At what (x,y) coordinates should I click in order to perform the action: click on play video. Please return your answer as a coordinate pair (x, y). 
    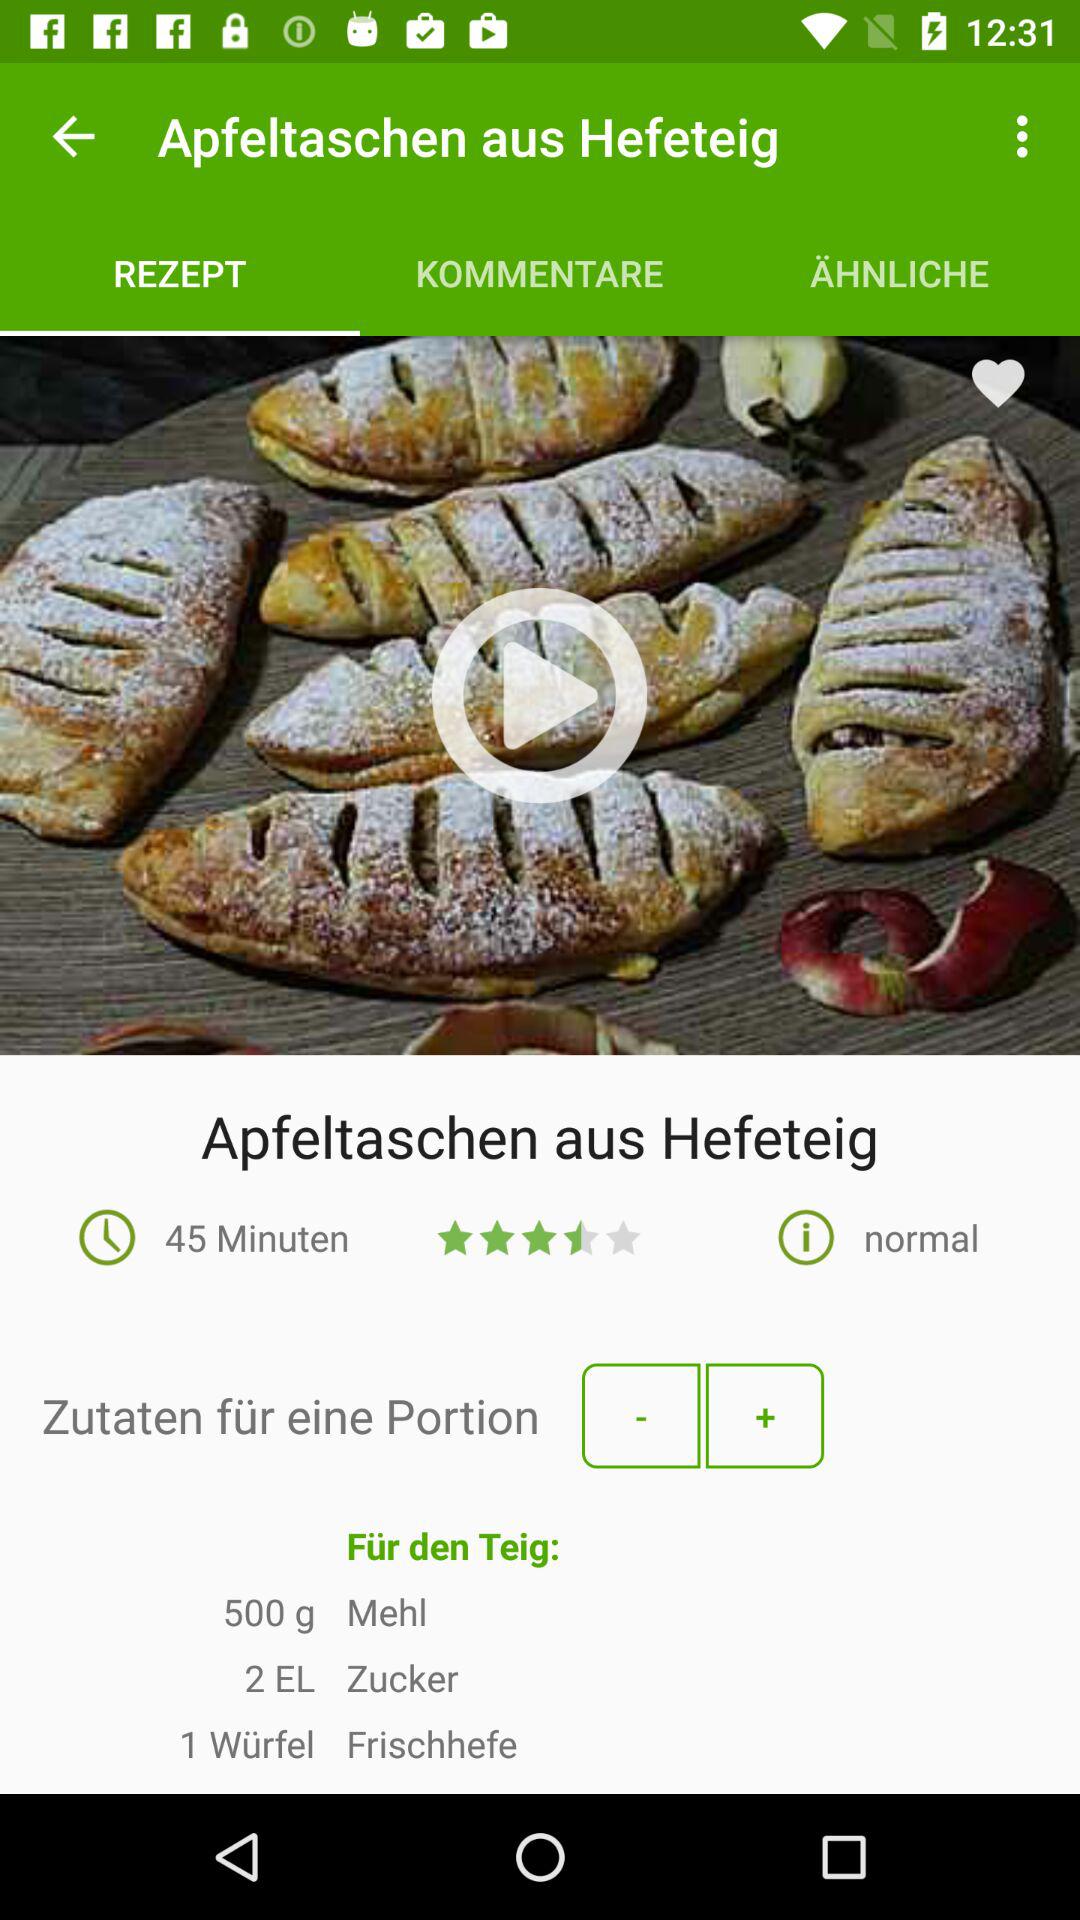
    Looking at the image, I should click on (540, 696).